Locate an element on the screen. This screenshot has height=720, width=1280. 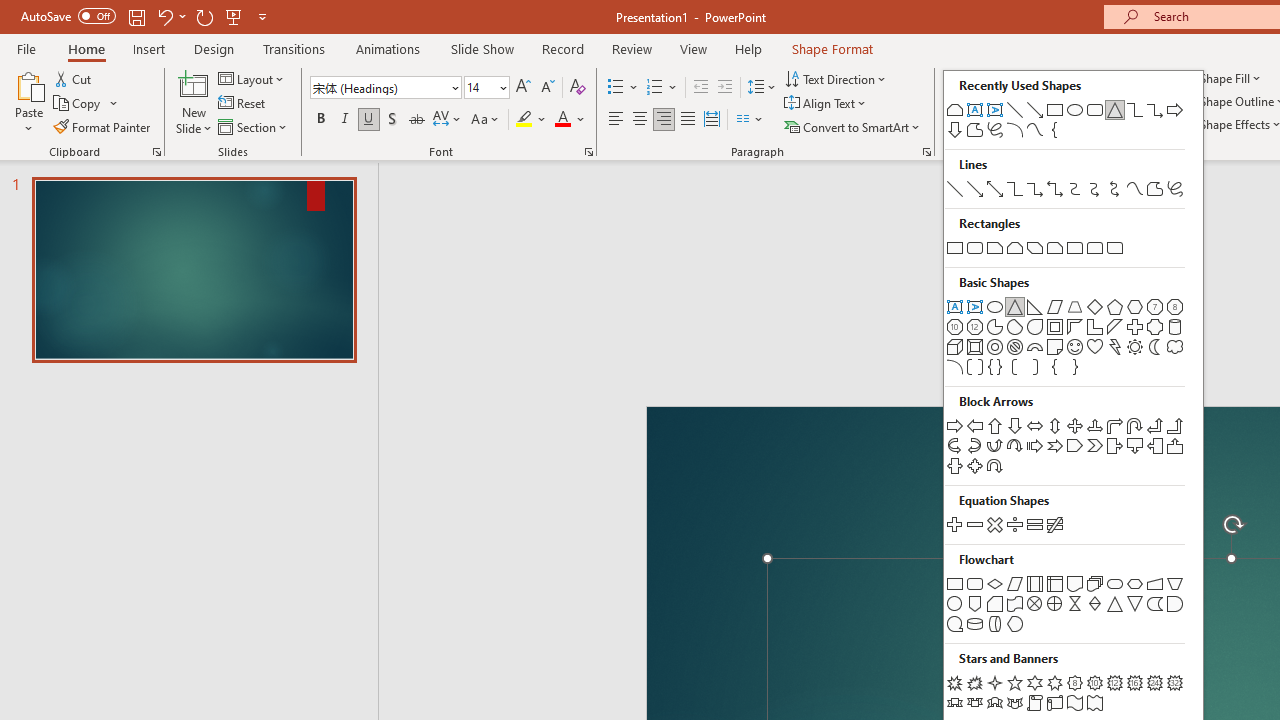
Bold is located at coordinates (320, 120).